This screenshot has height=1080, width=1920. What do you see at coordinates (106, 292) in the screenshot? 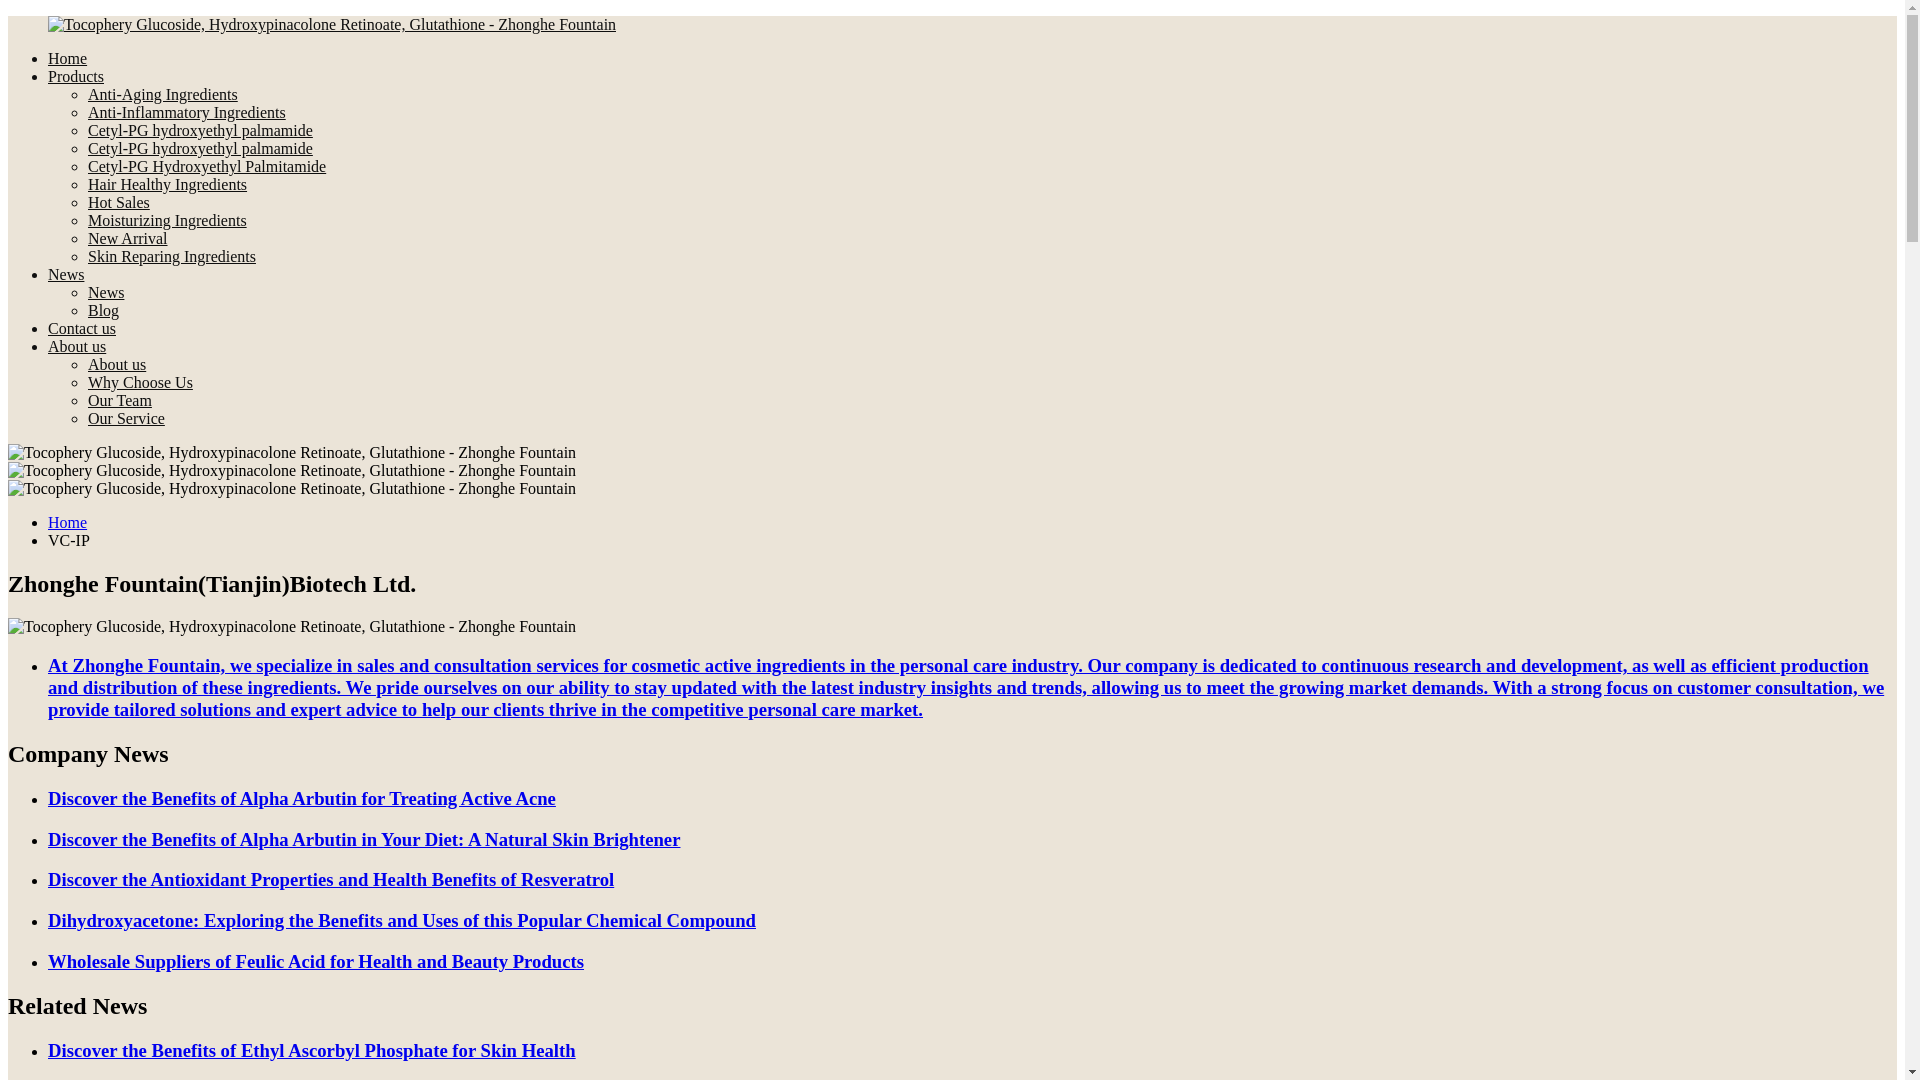
I see `News` at bounding box center [106, 292].